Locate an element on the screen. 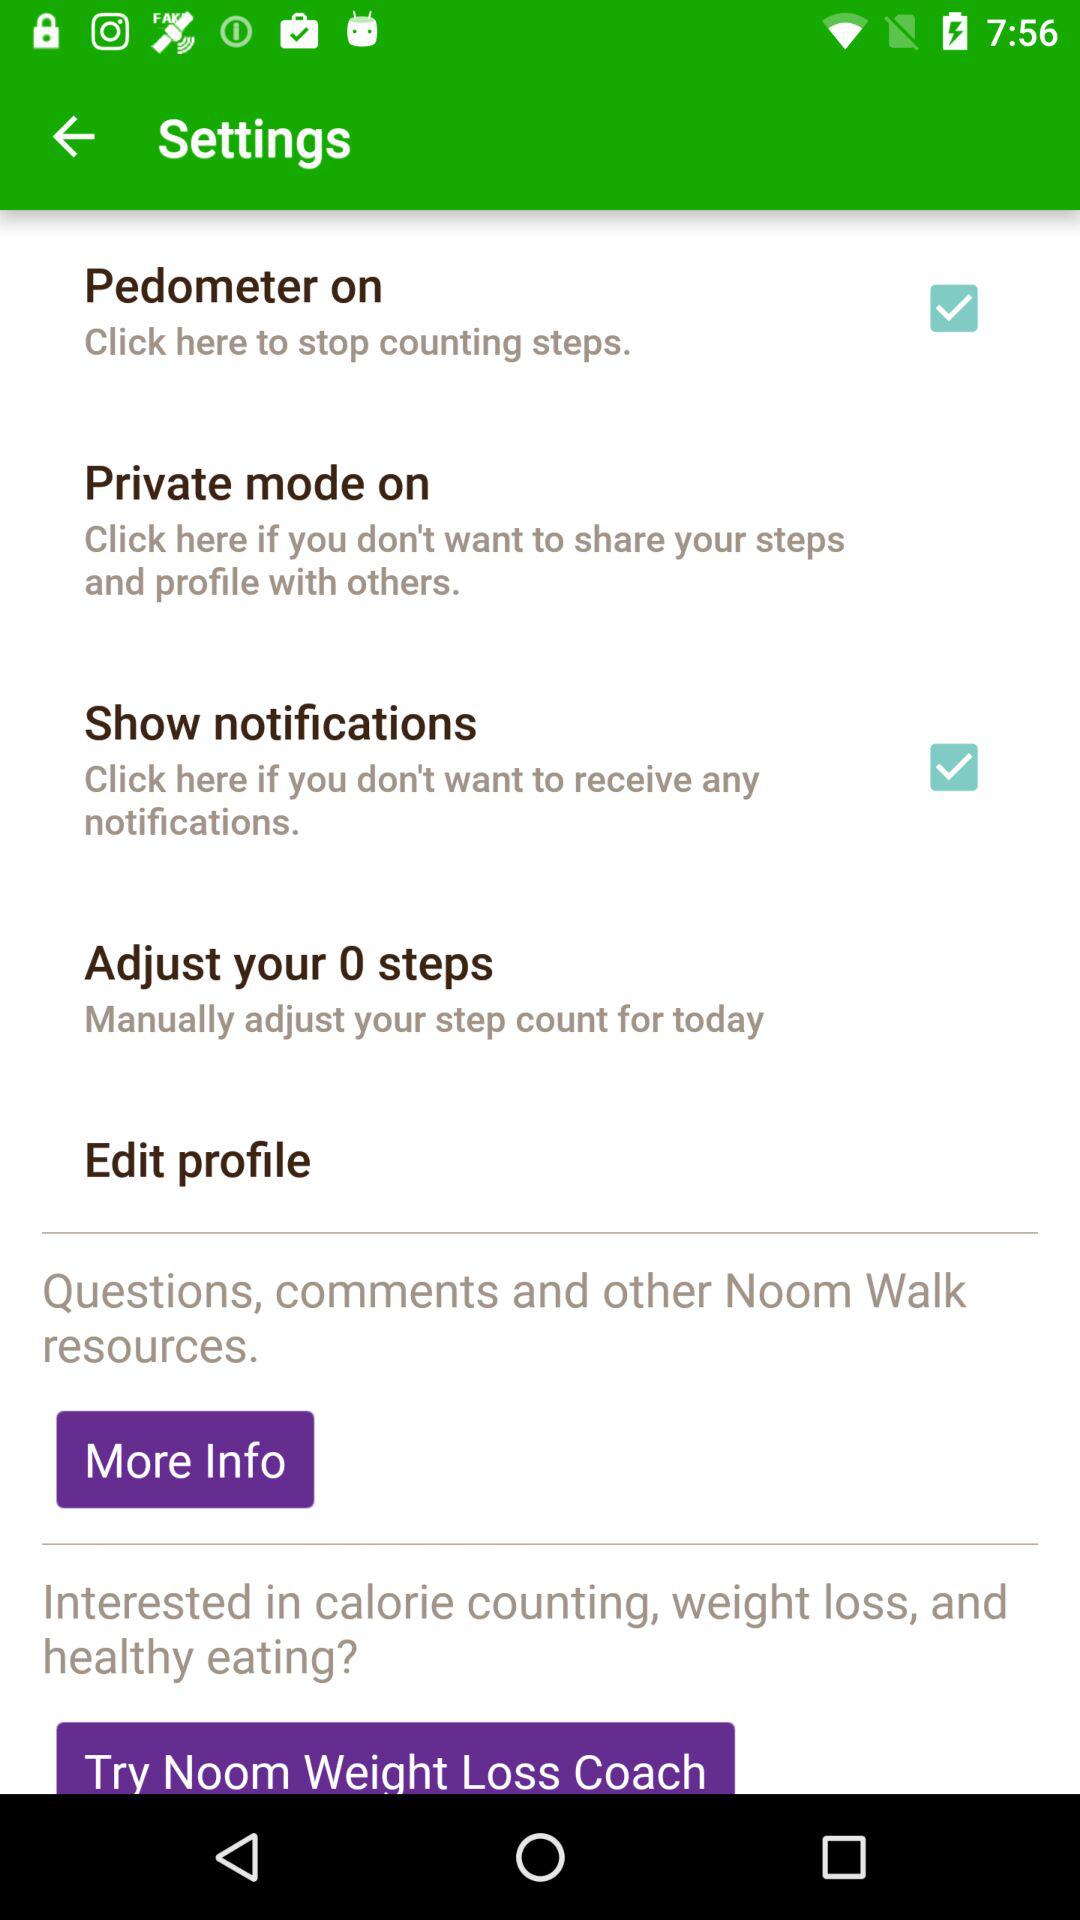 This screenshot has height=1920, width=1080. turn on the item above more info is located at coordinates (540, 1316).